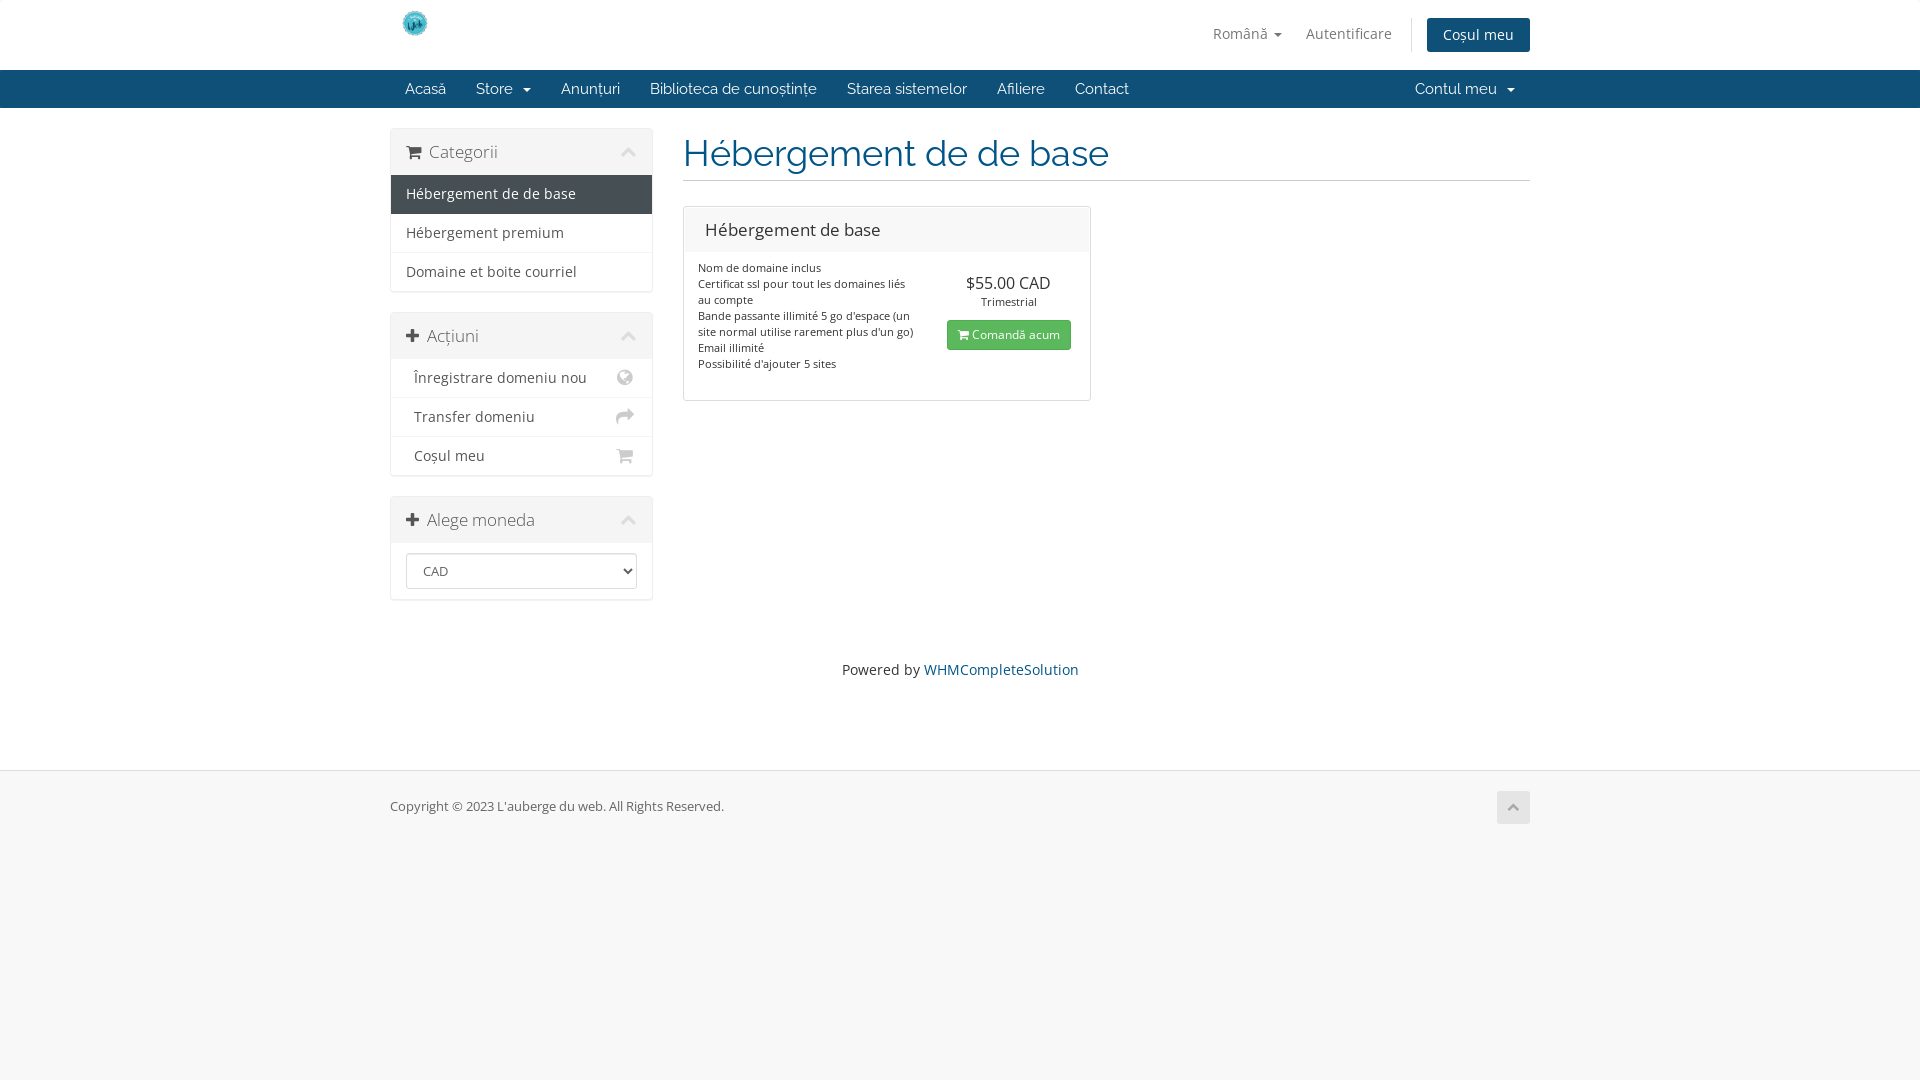 The image size is (1920, 1080). What do you see at coordinates (1465, 89) in the screenshot?
I see `Contul meu  ` at bounding box center [1465, 89].